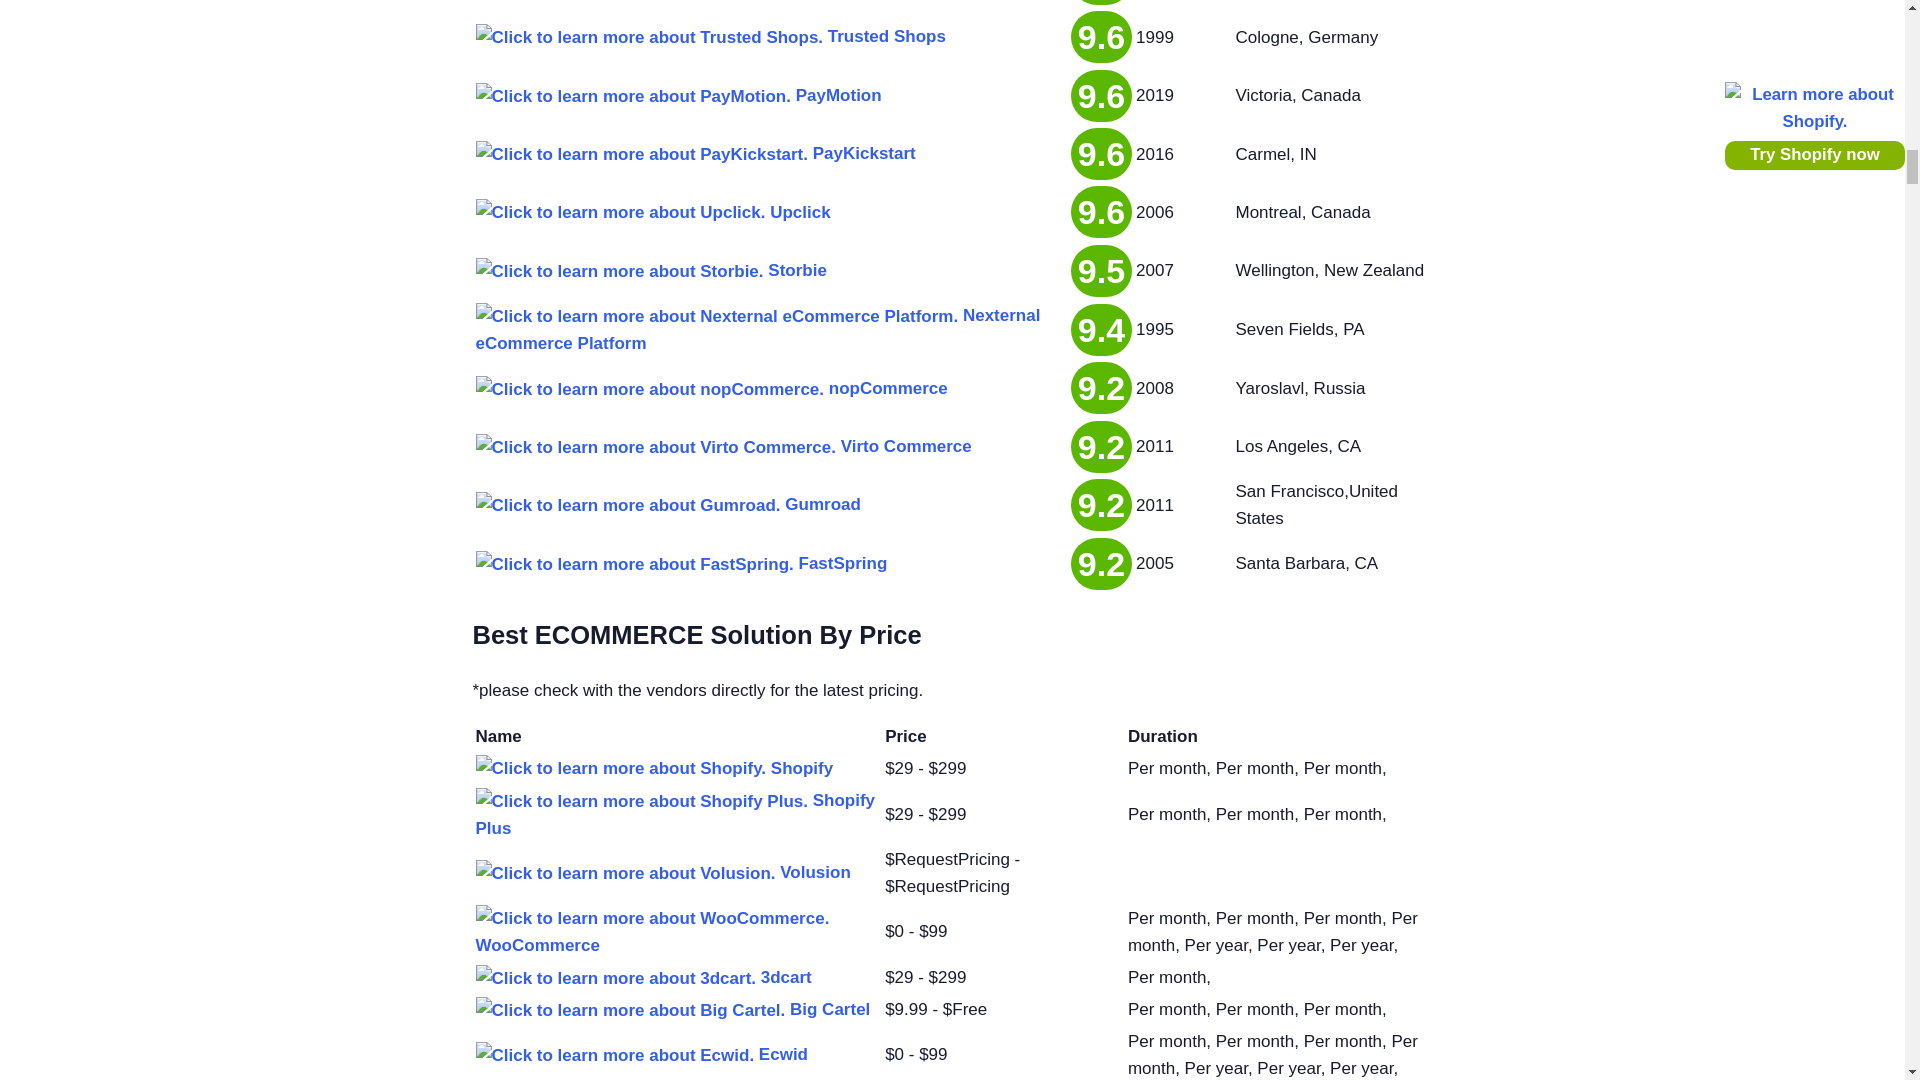  I want to click on Click to learn more about PayKickstart, so click(642, 154).